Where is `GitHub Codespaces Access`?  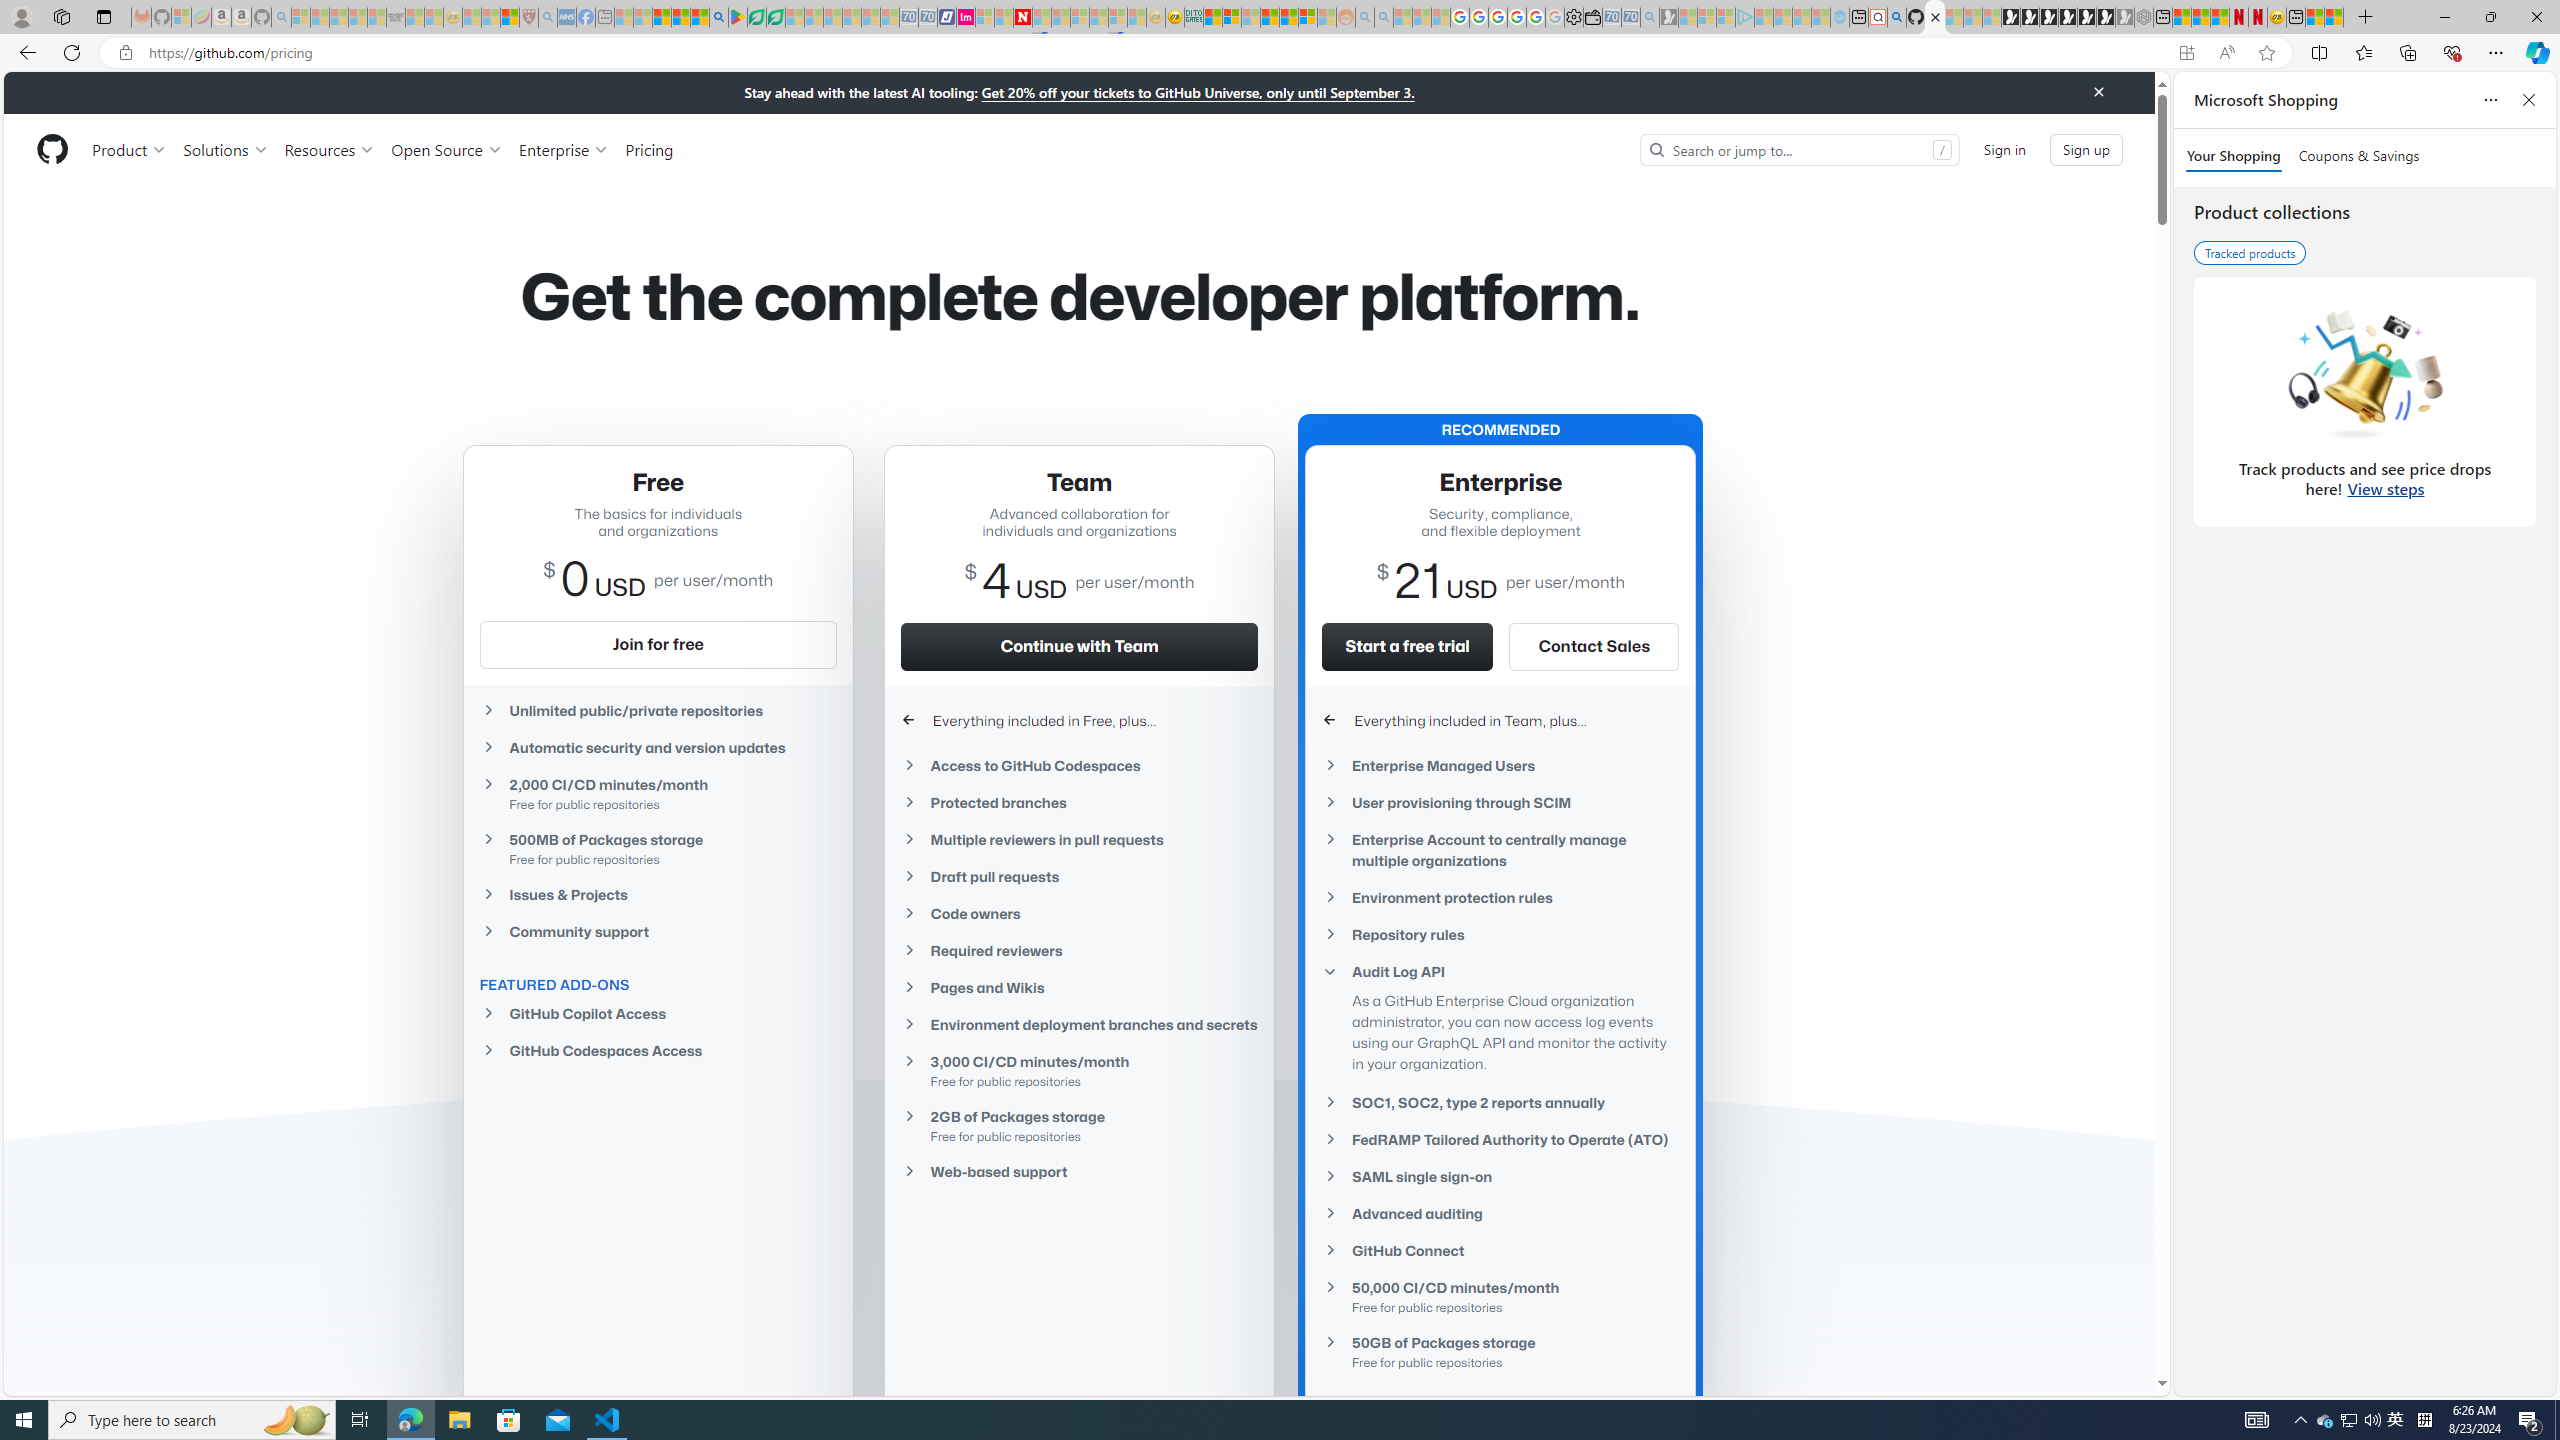 GitHub Codespaces Access is located at coordinates (658, 1050).